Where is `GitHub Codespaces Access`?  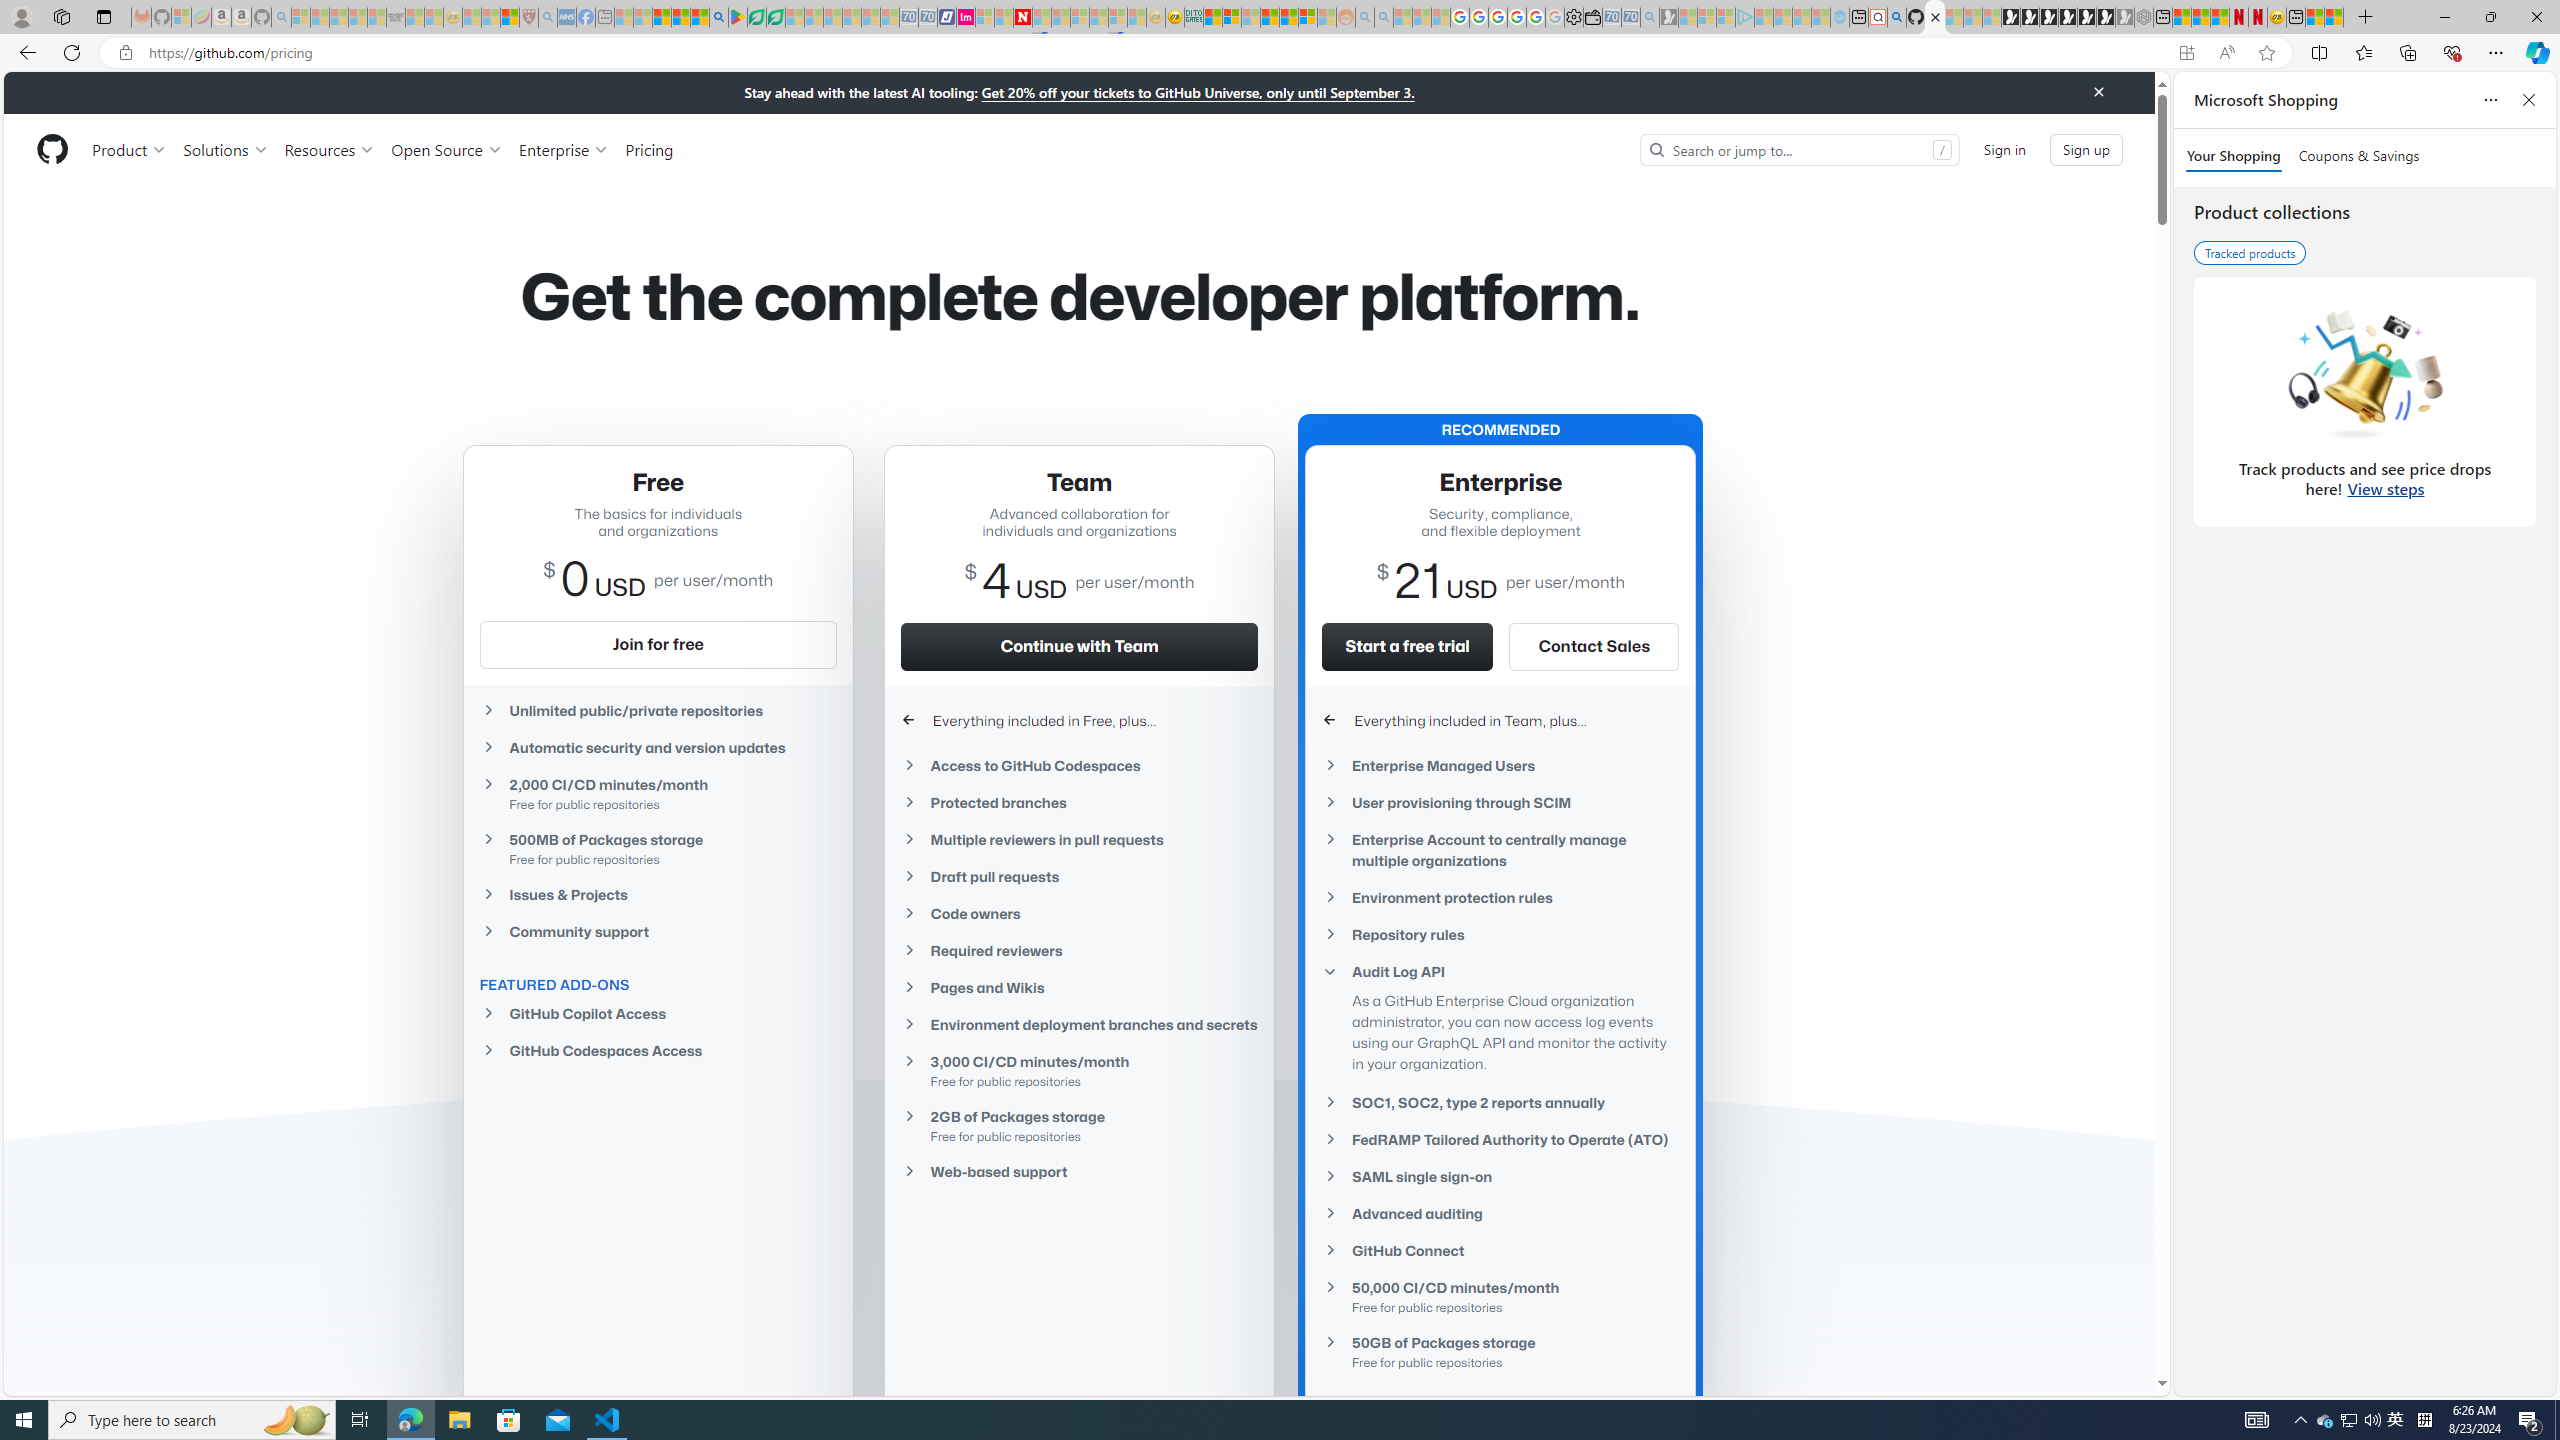 GitHub Codespaces Access is located at coordinates (658, 1050).